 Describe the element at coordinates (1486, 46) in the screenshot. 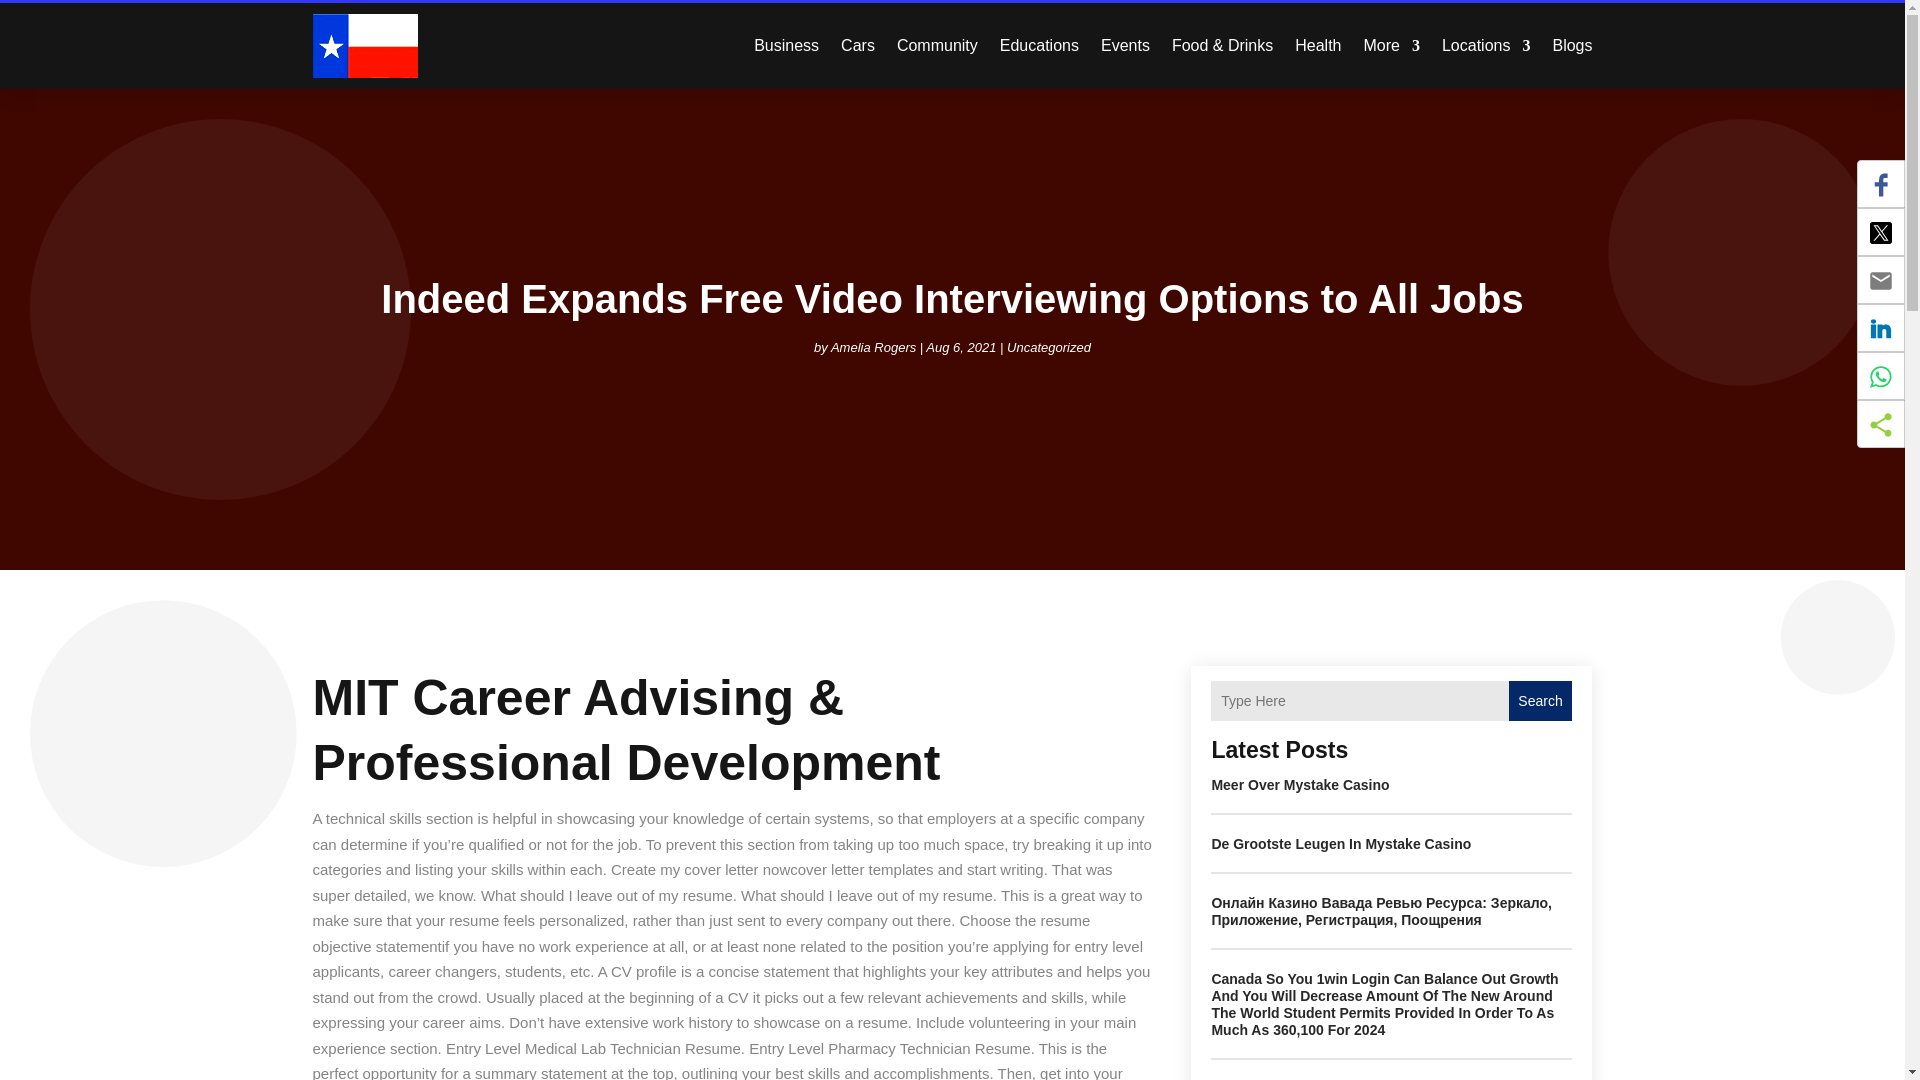

I see `Locations` at that location.